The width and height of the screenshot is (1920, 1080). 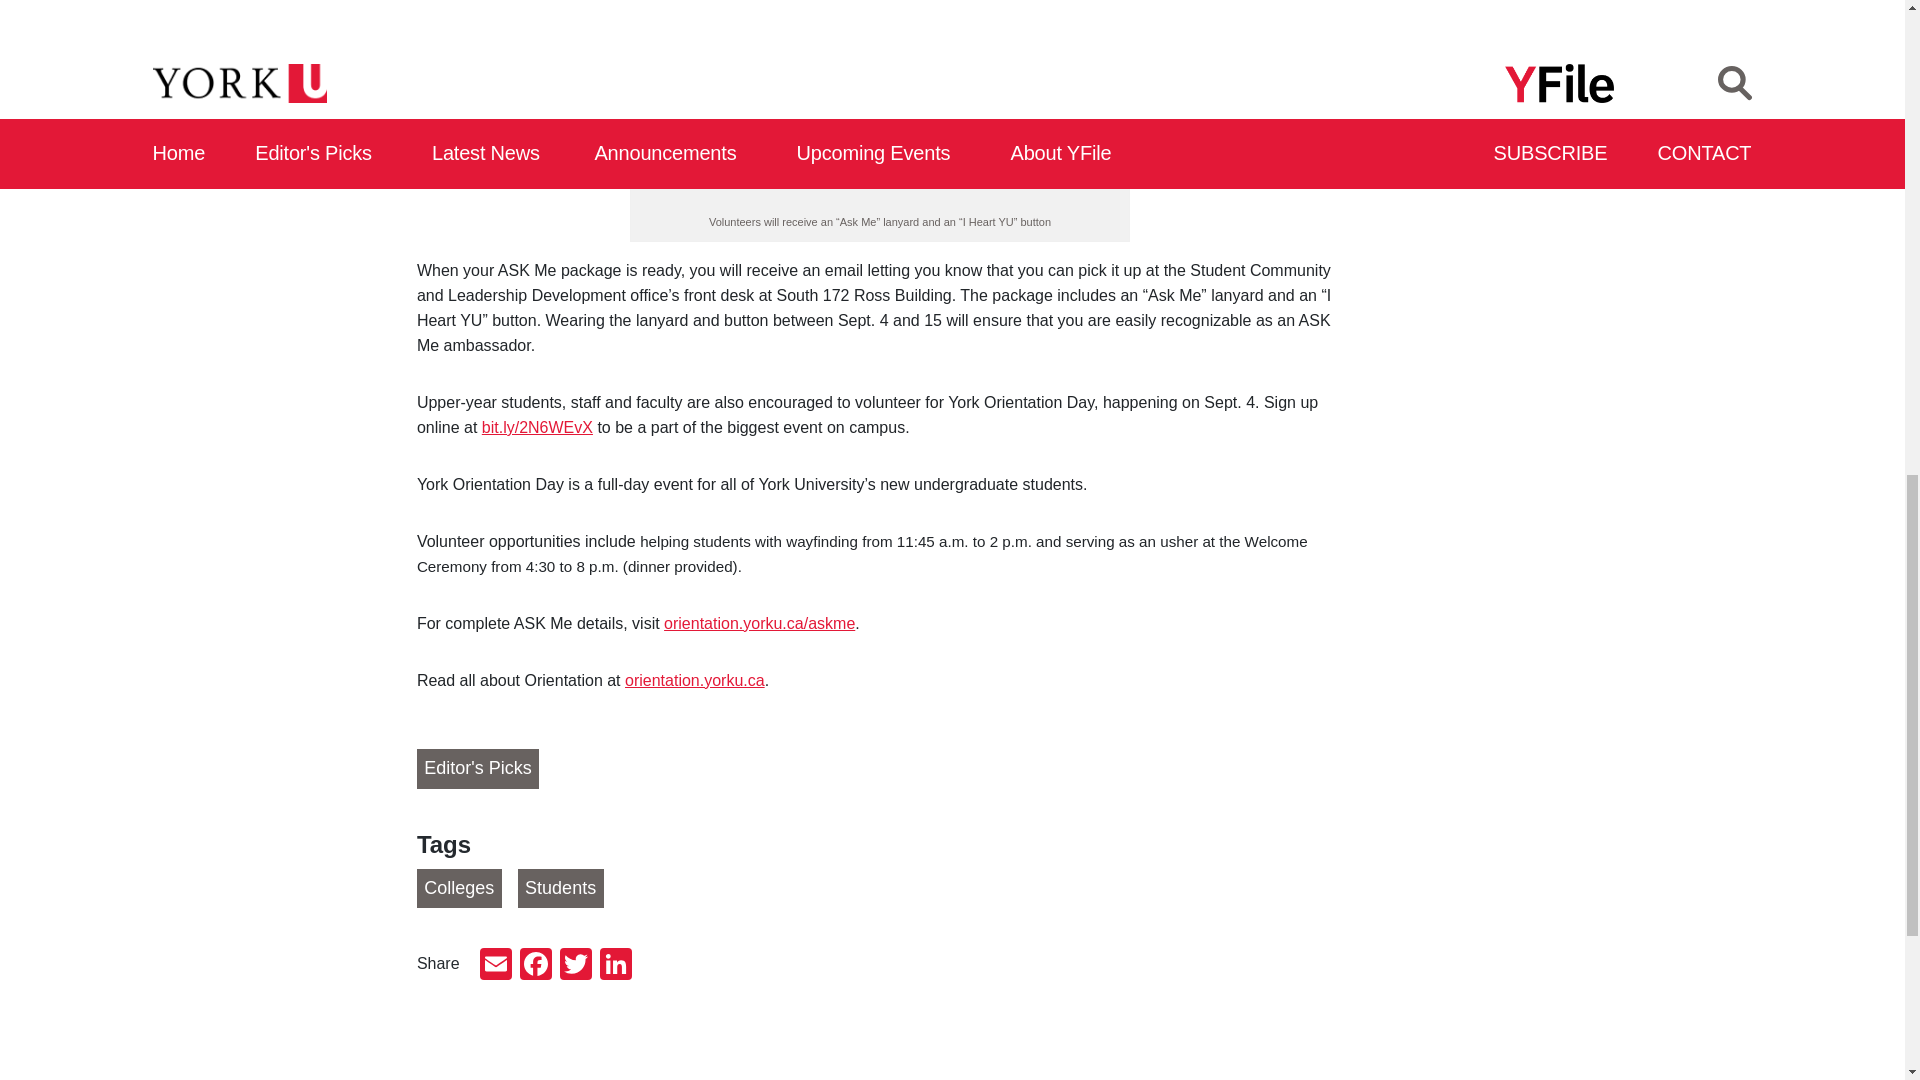 What do you see at coordinates (496, 966) in the screenshot?
I see `Email` at bounding box center [496, 966].